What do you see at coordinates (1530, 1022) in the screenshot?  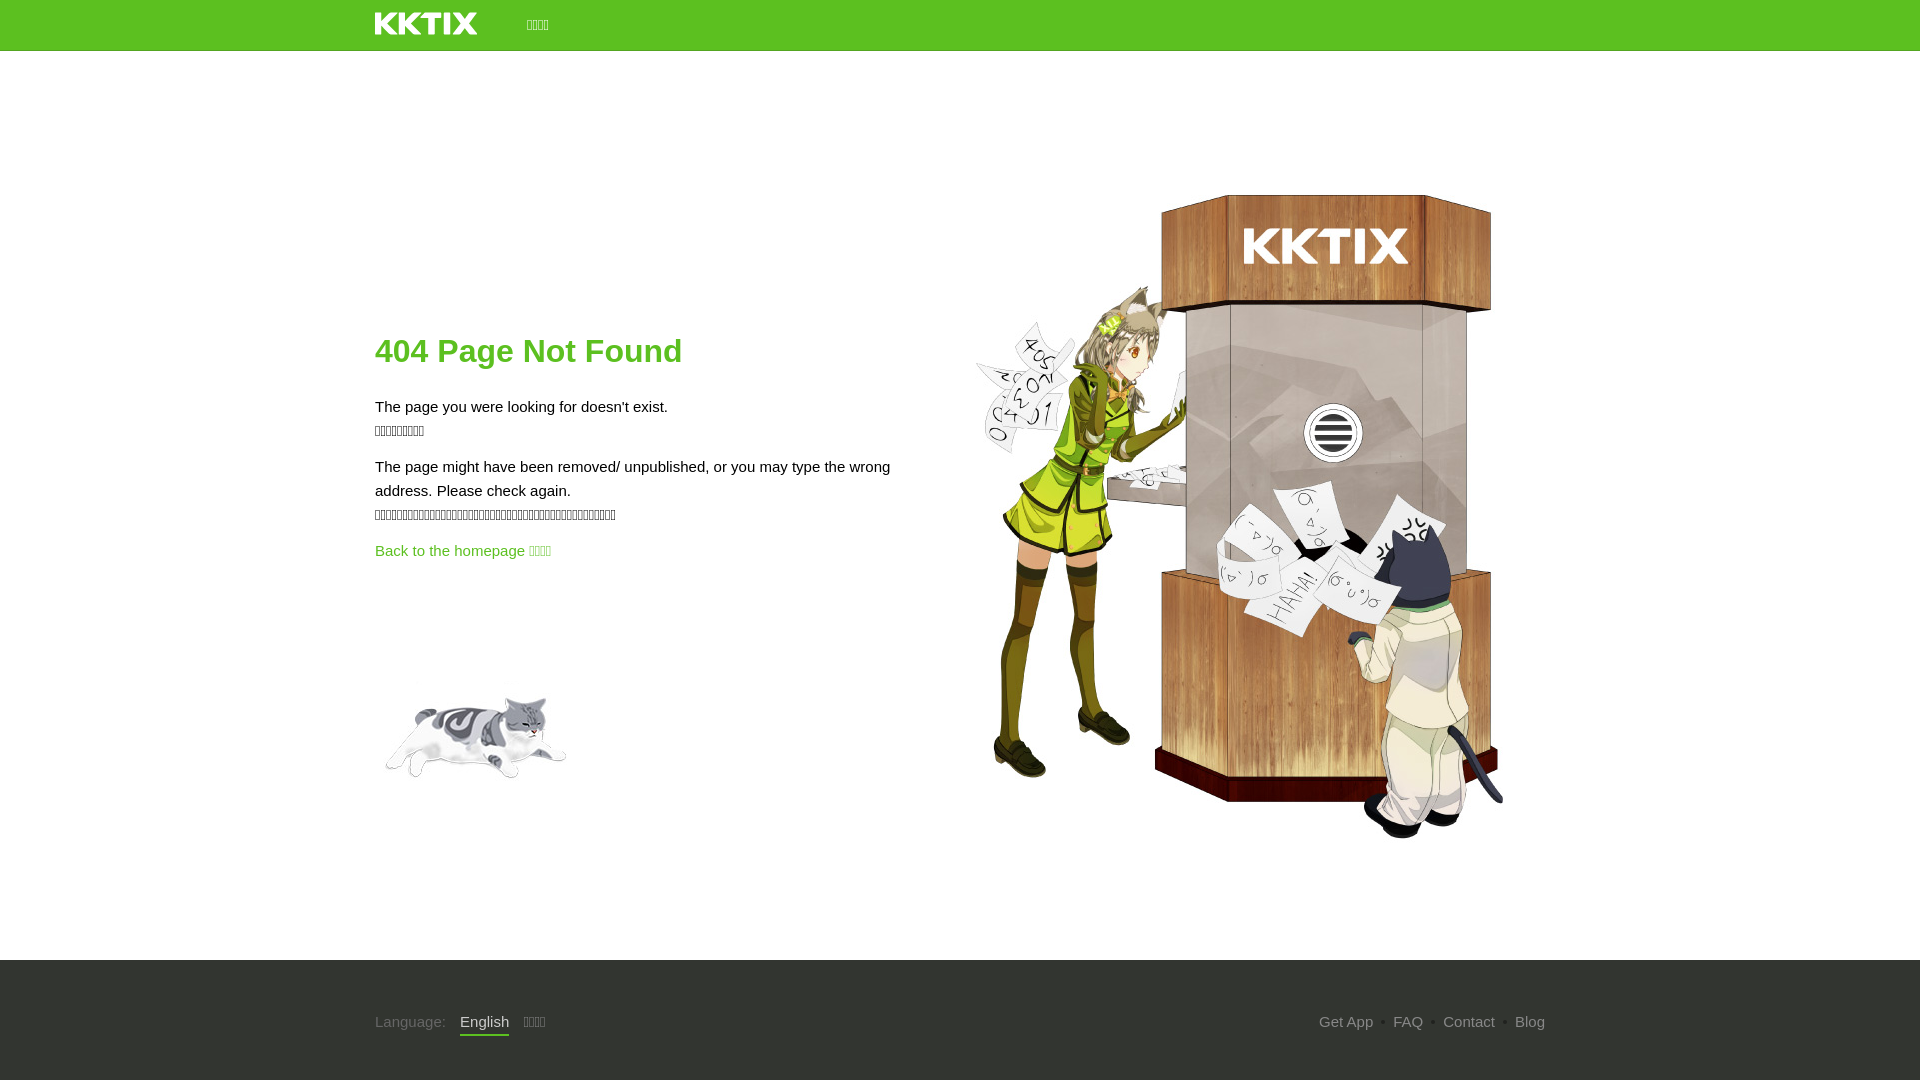 I see `Blog` at bounding box center [1530, 1022].